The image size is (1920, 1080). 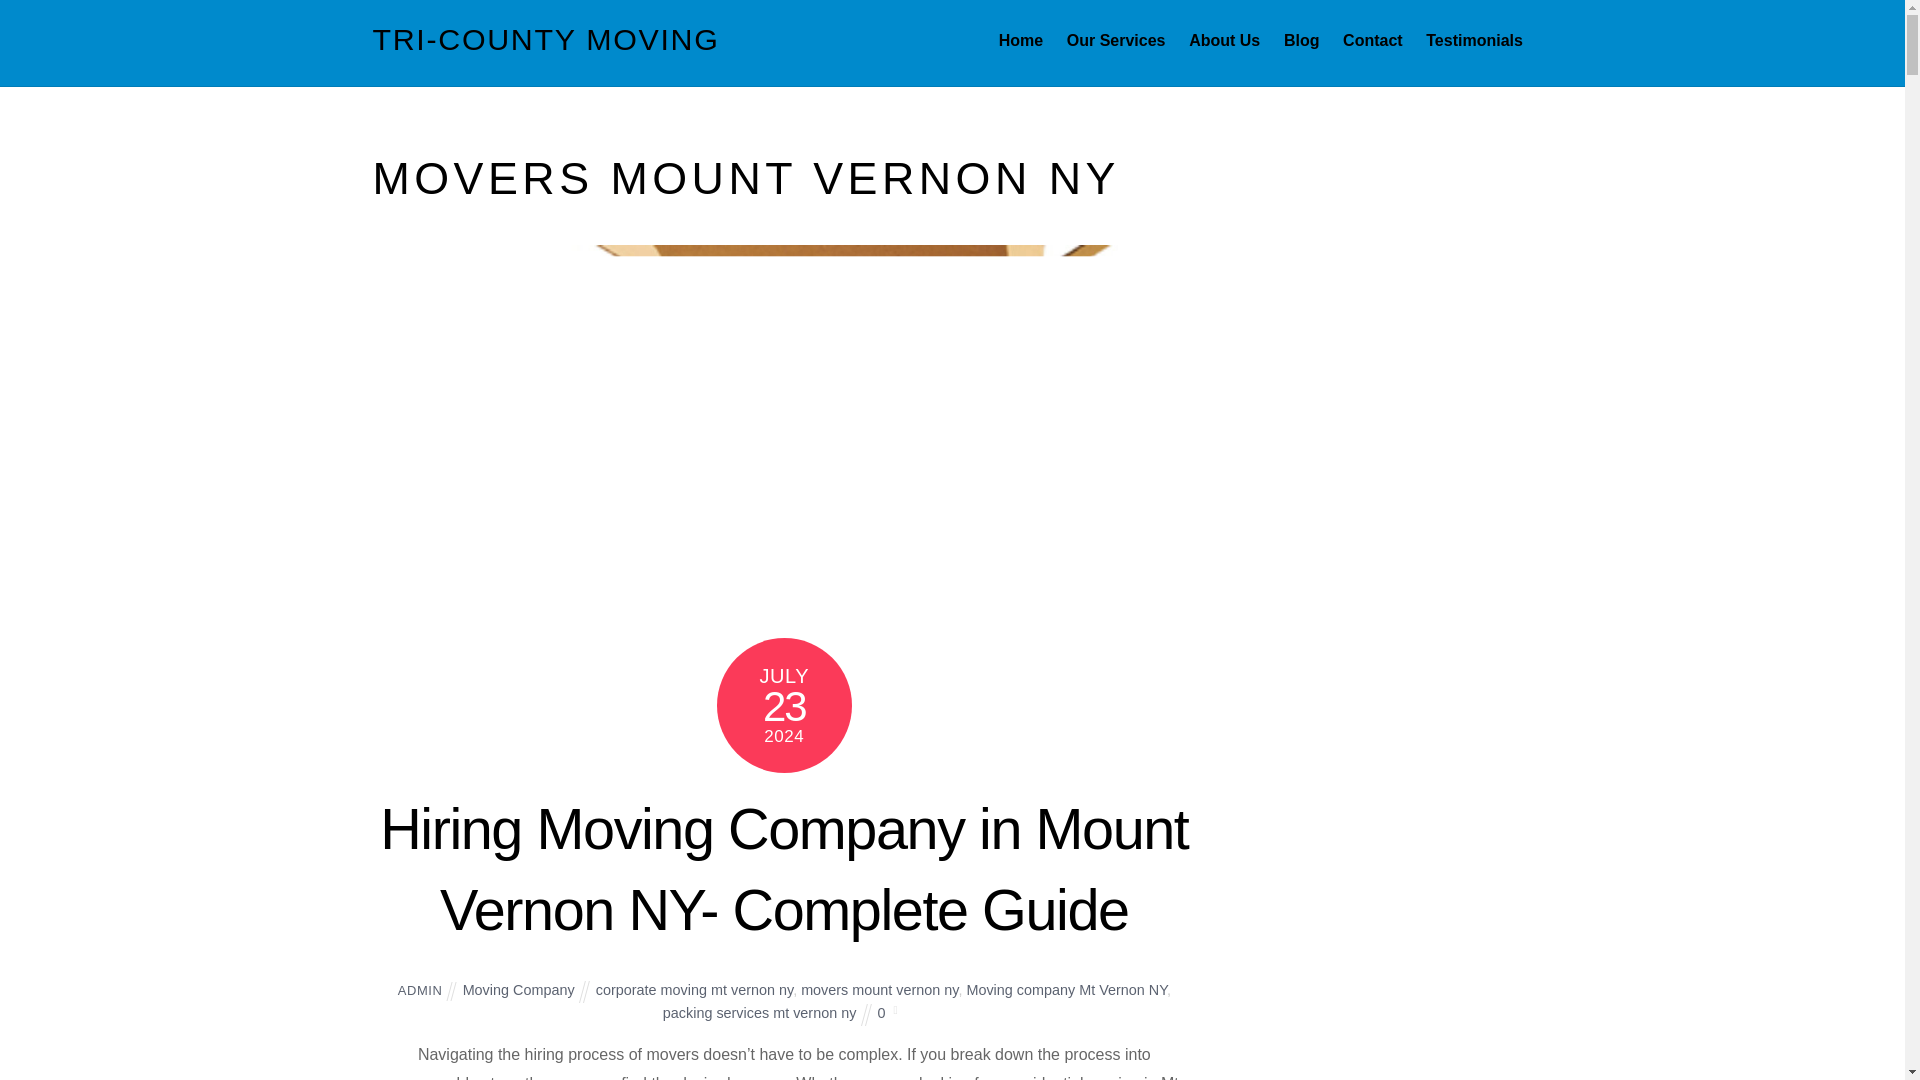 I want to click on Moving Company, so click(x=518, y=989).